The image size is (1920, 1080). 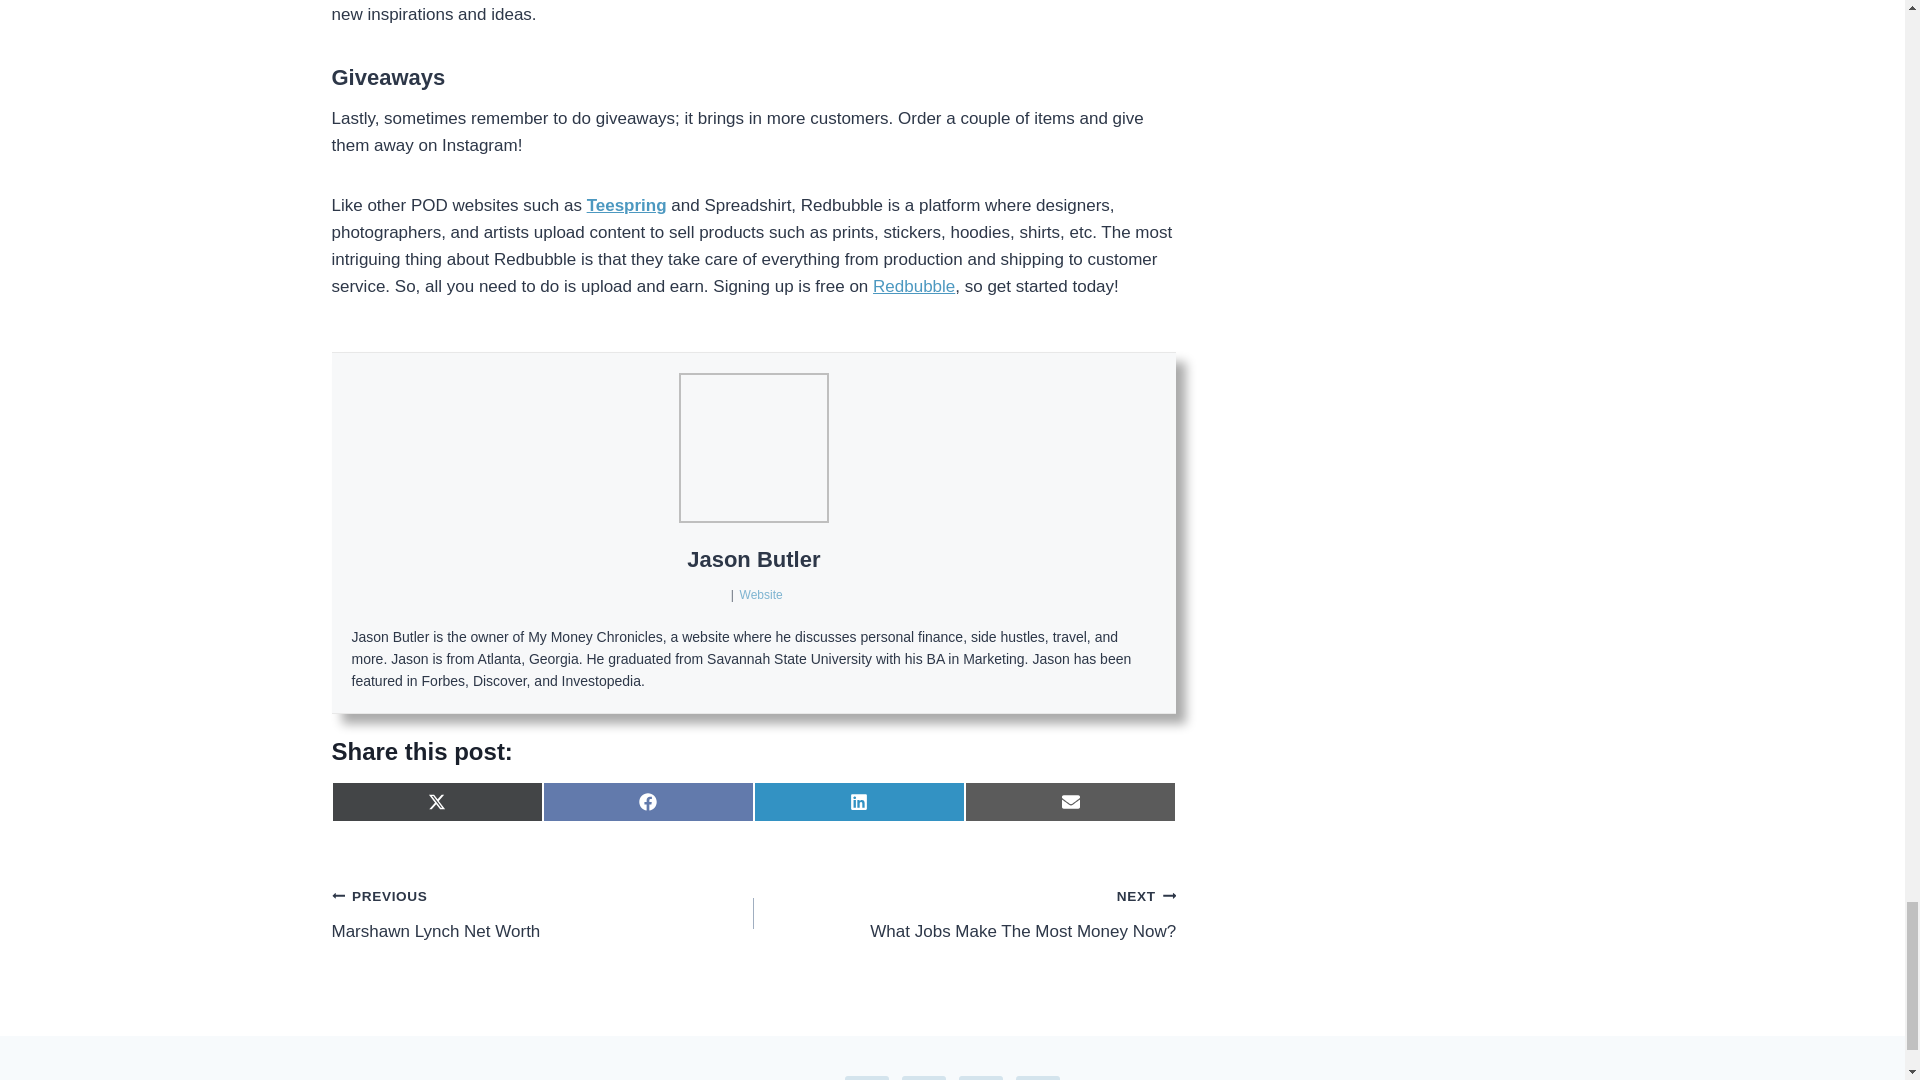 What do you see at coordinates (626, 204) in the screenshot?
I see `Teespring` at bounding box center [626, 204].